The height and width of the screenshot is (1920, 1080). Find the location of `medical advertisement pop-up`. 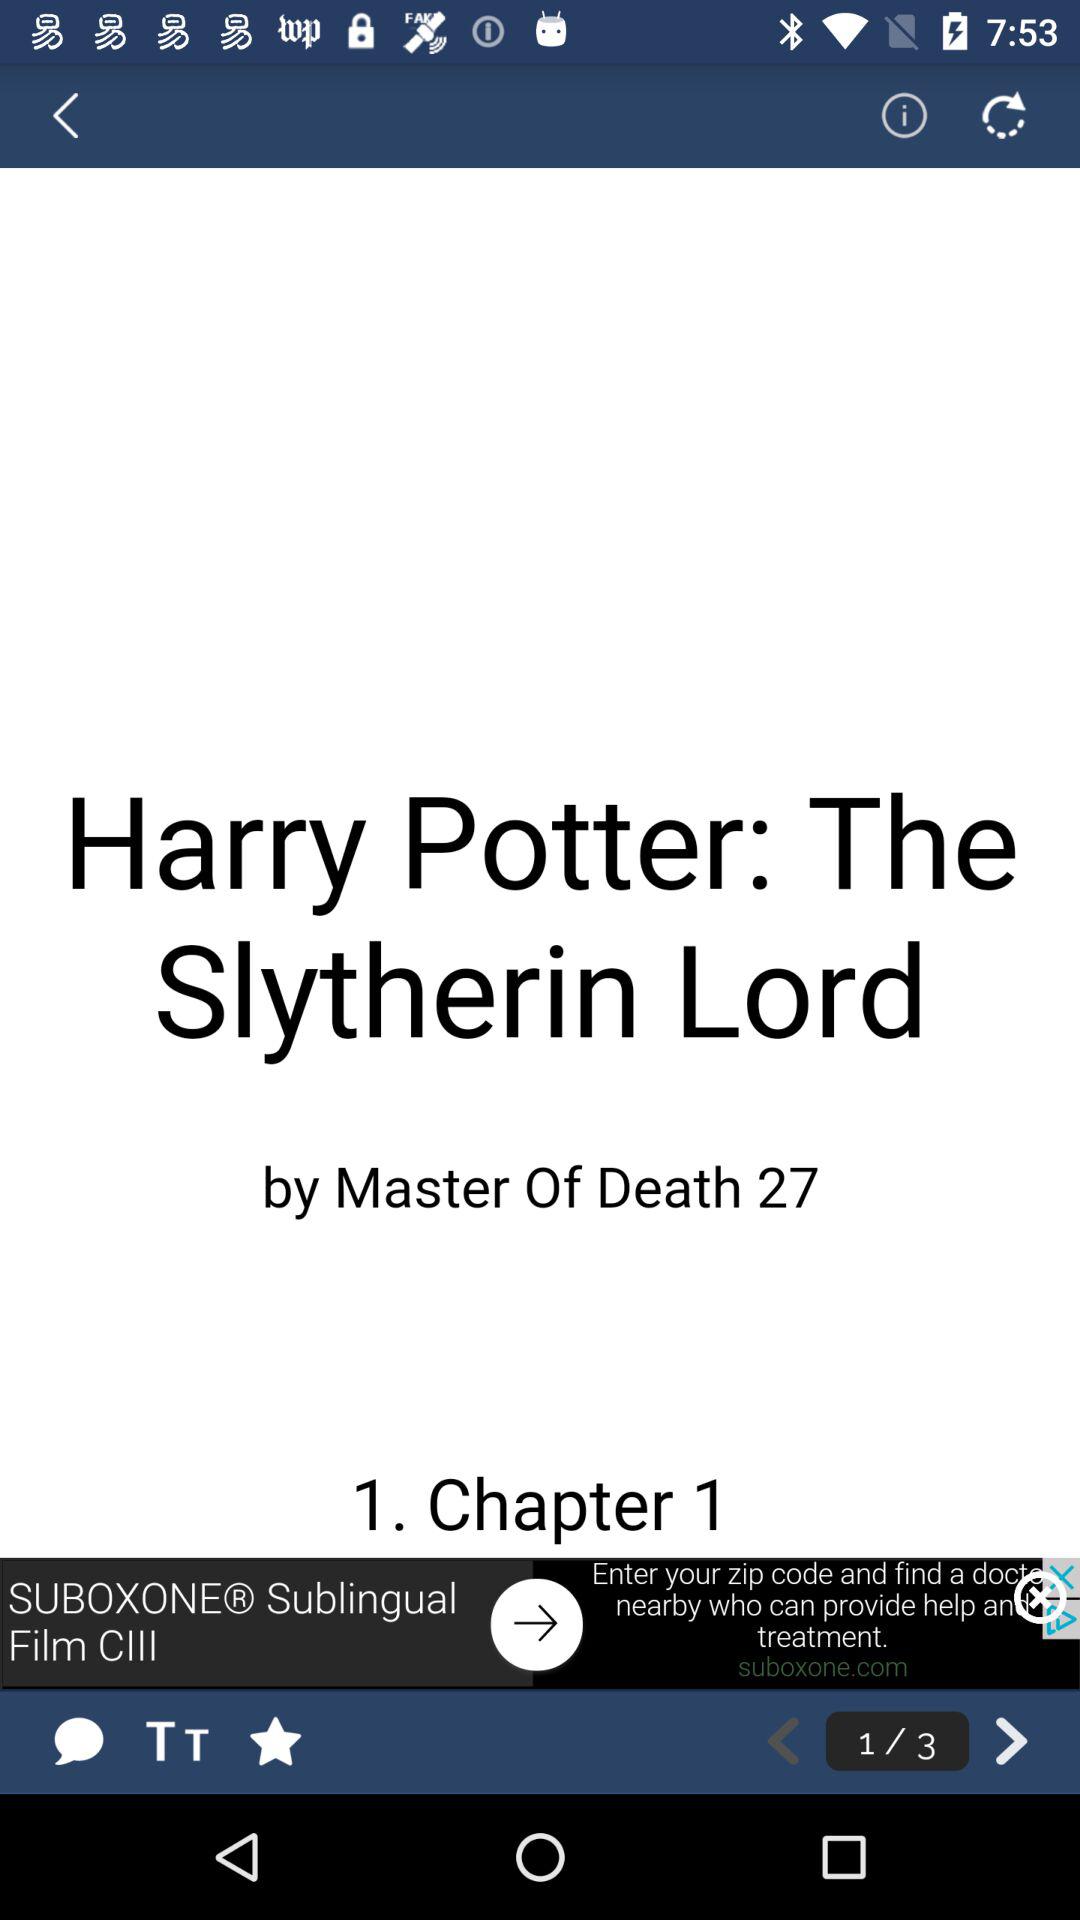

medical advertisement pop-up is located at coordinates (540, 1623).